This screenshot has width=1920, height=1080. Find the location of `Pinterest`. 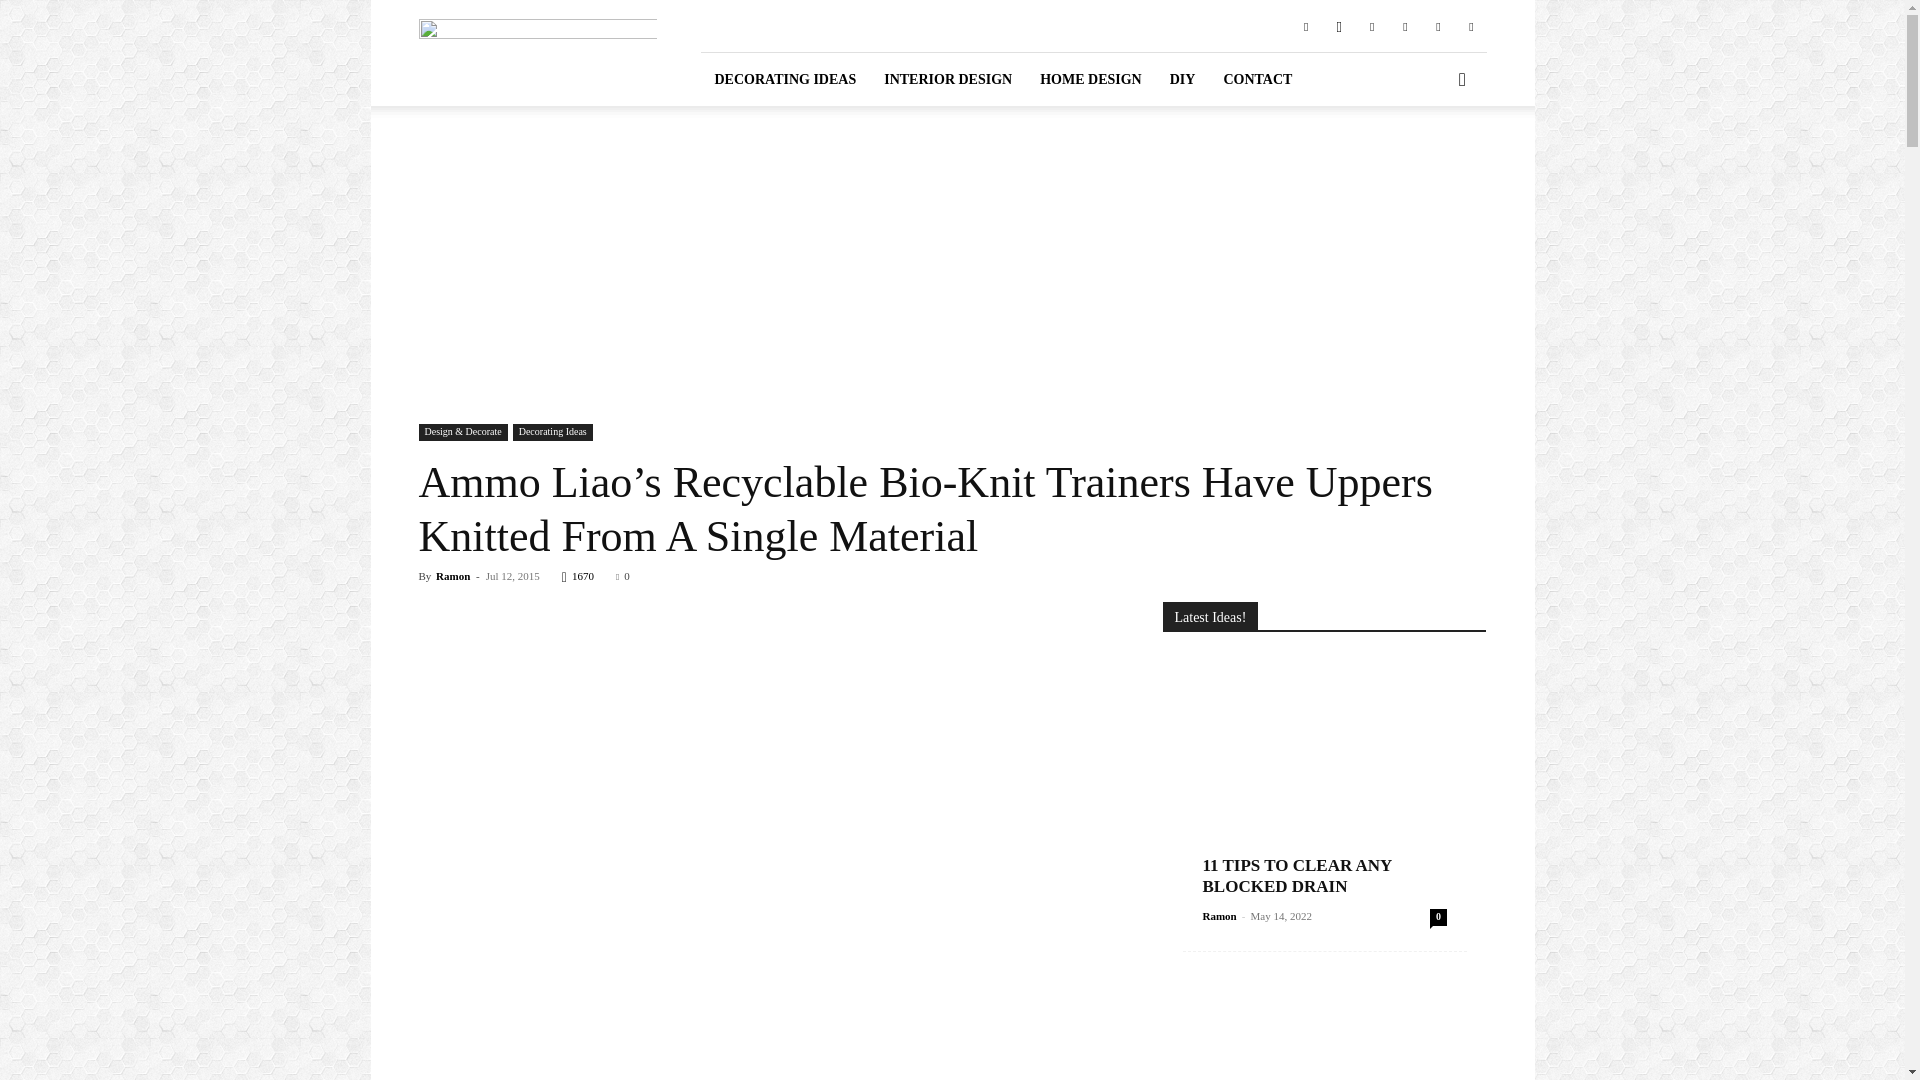

Pinterest is located at coordinates (1372, 25).